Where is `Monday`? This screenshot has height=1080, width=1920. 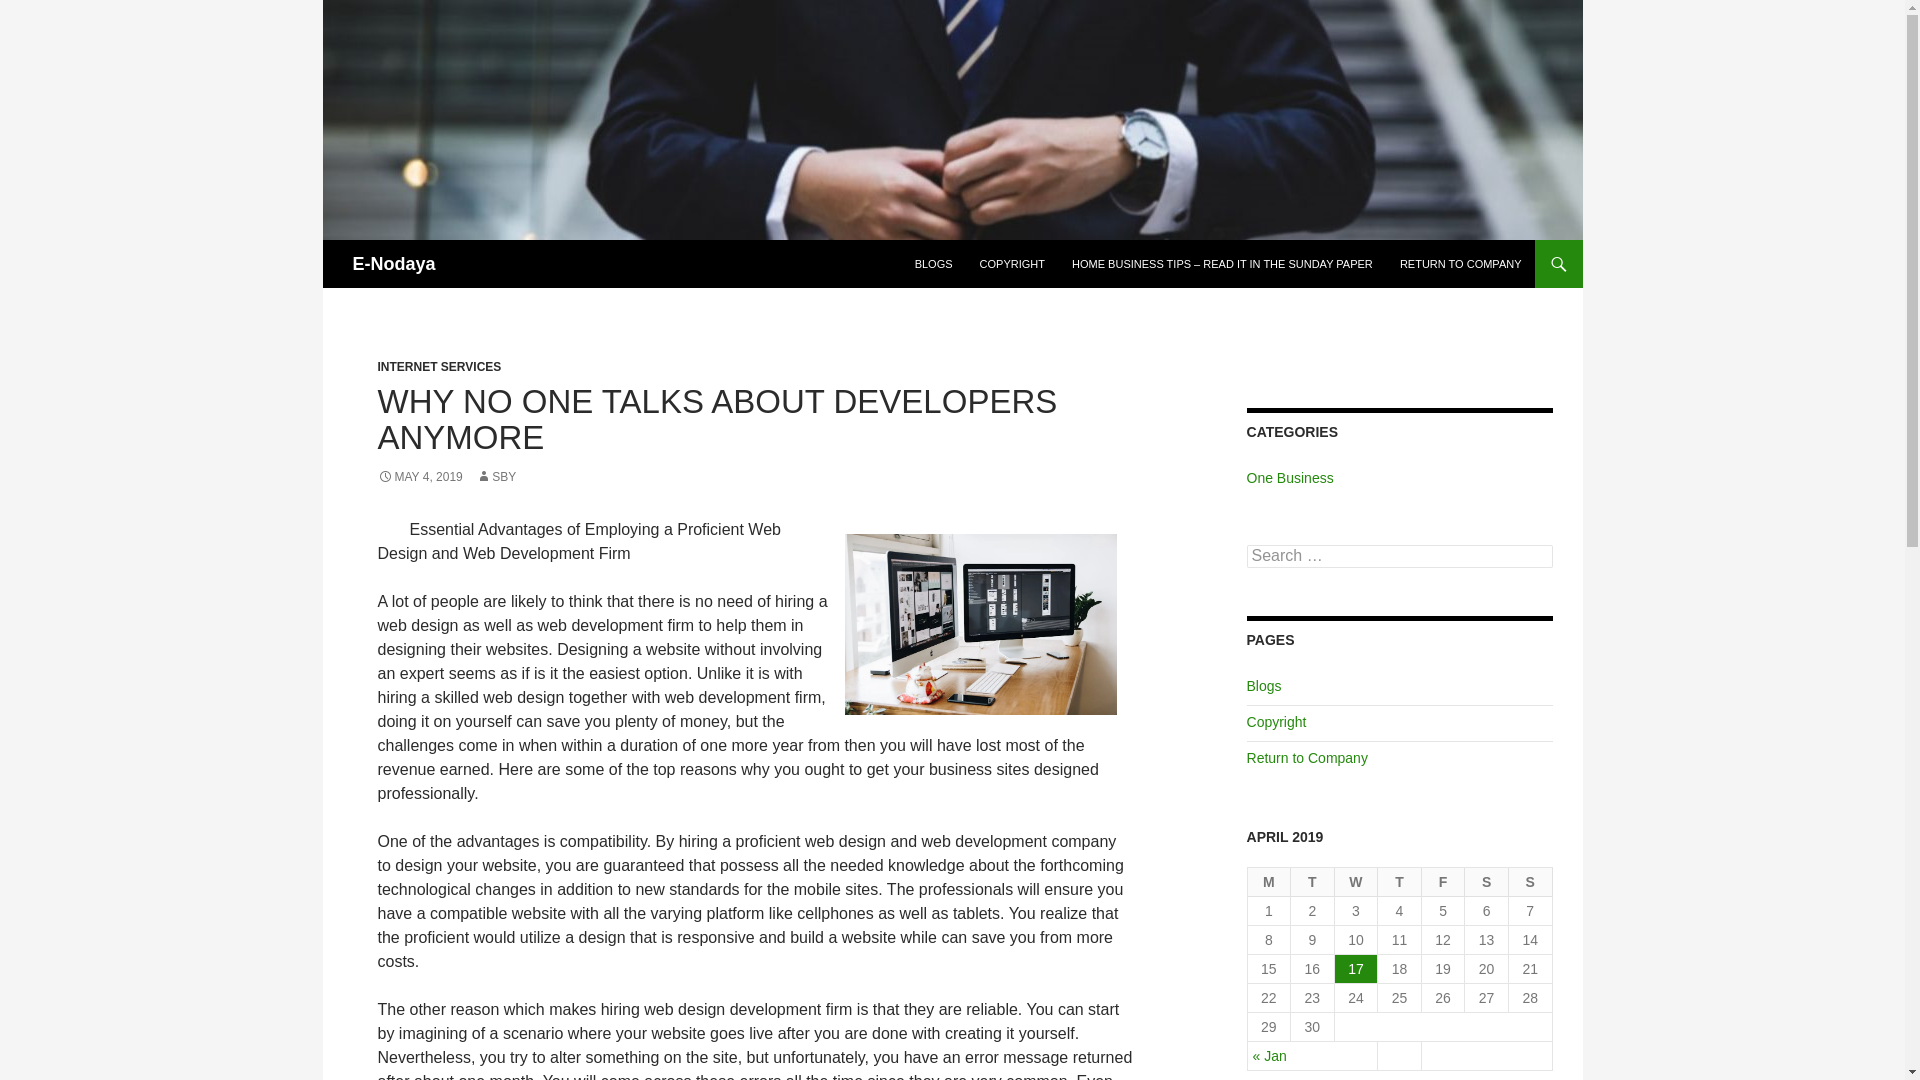
Monday is located at coordinates (1270, 882).